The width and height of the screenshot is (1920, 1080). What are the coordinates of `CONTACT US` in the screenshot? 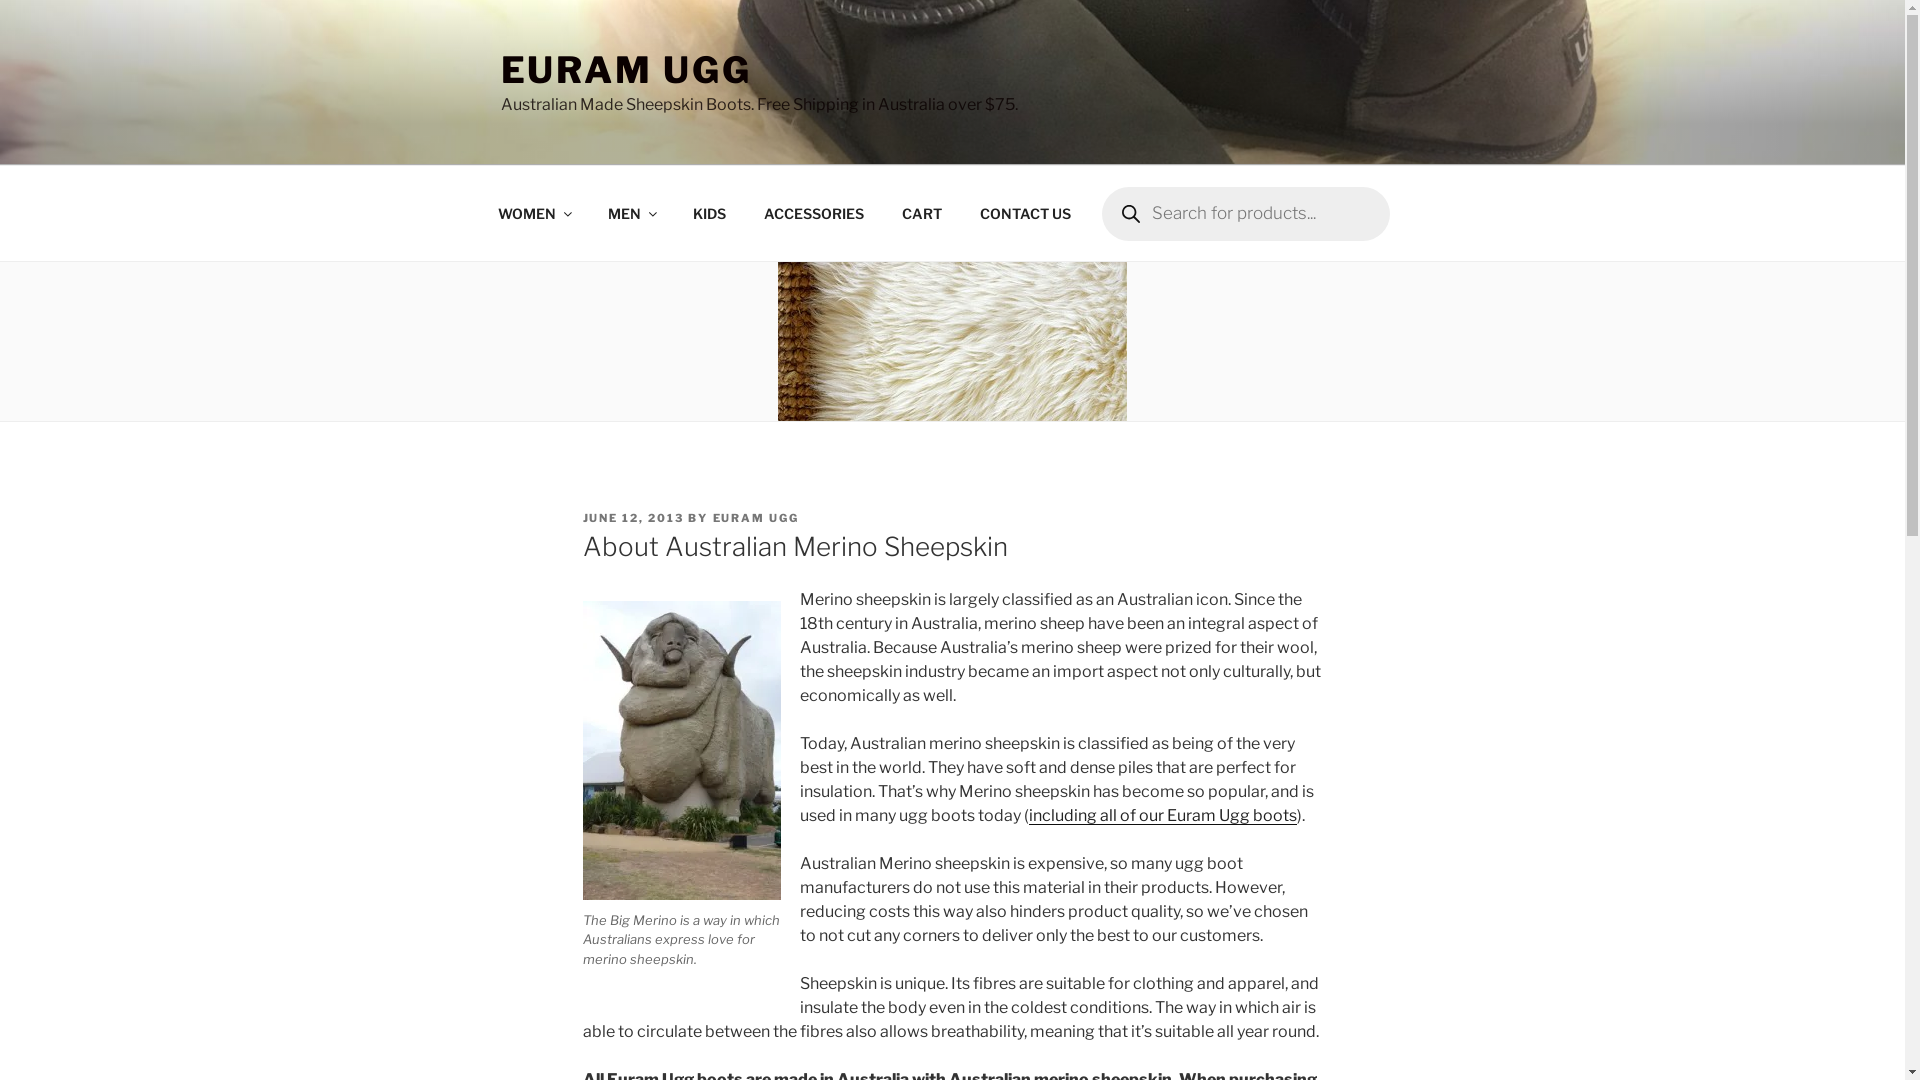 It's located at (1025, 212).